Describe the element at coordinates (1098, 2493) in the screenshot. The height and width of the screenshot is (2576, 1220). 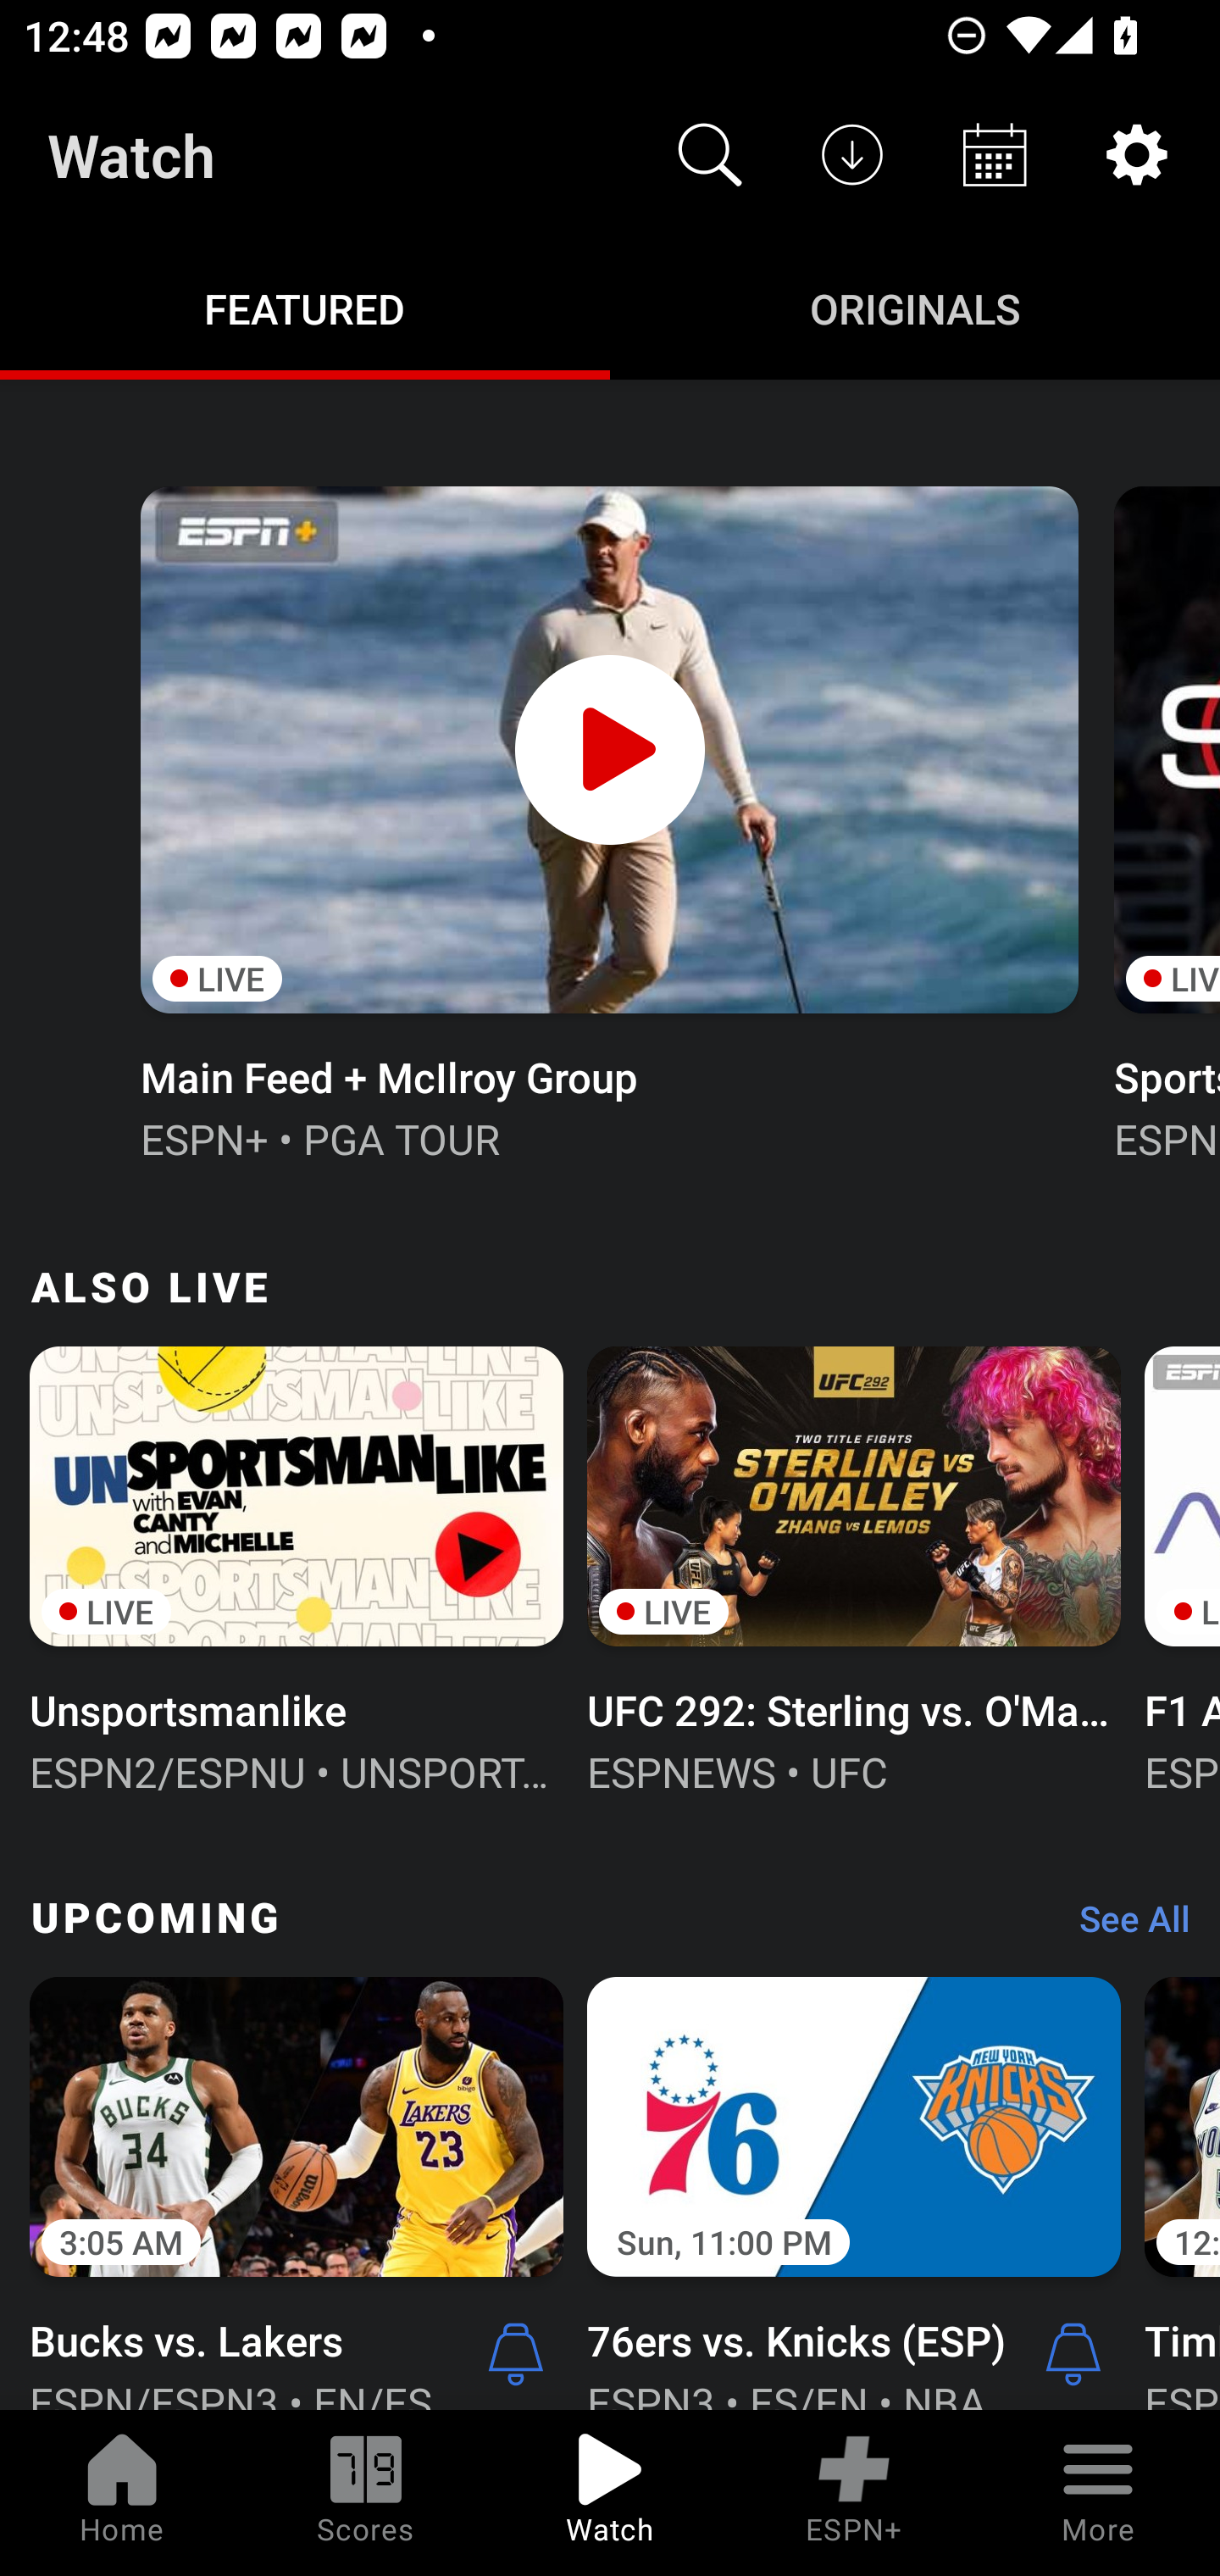
I see `More` at that location.